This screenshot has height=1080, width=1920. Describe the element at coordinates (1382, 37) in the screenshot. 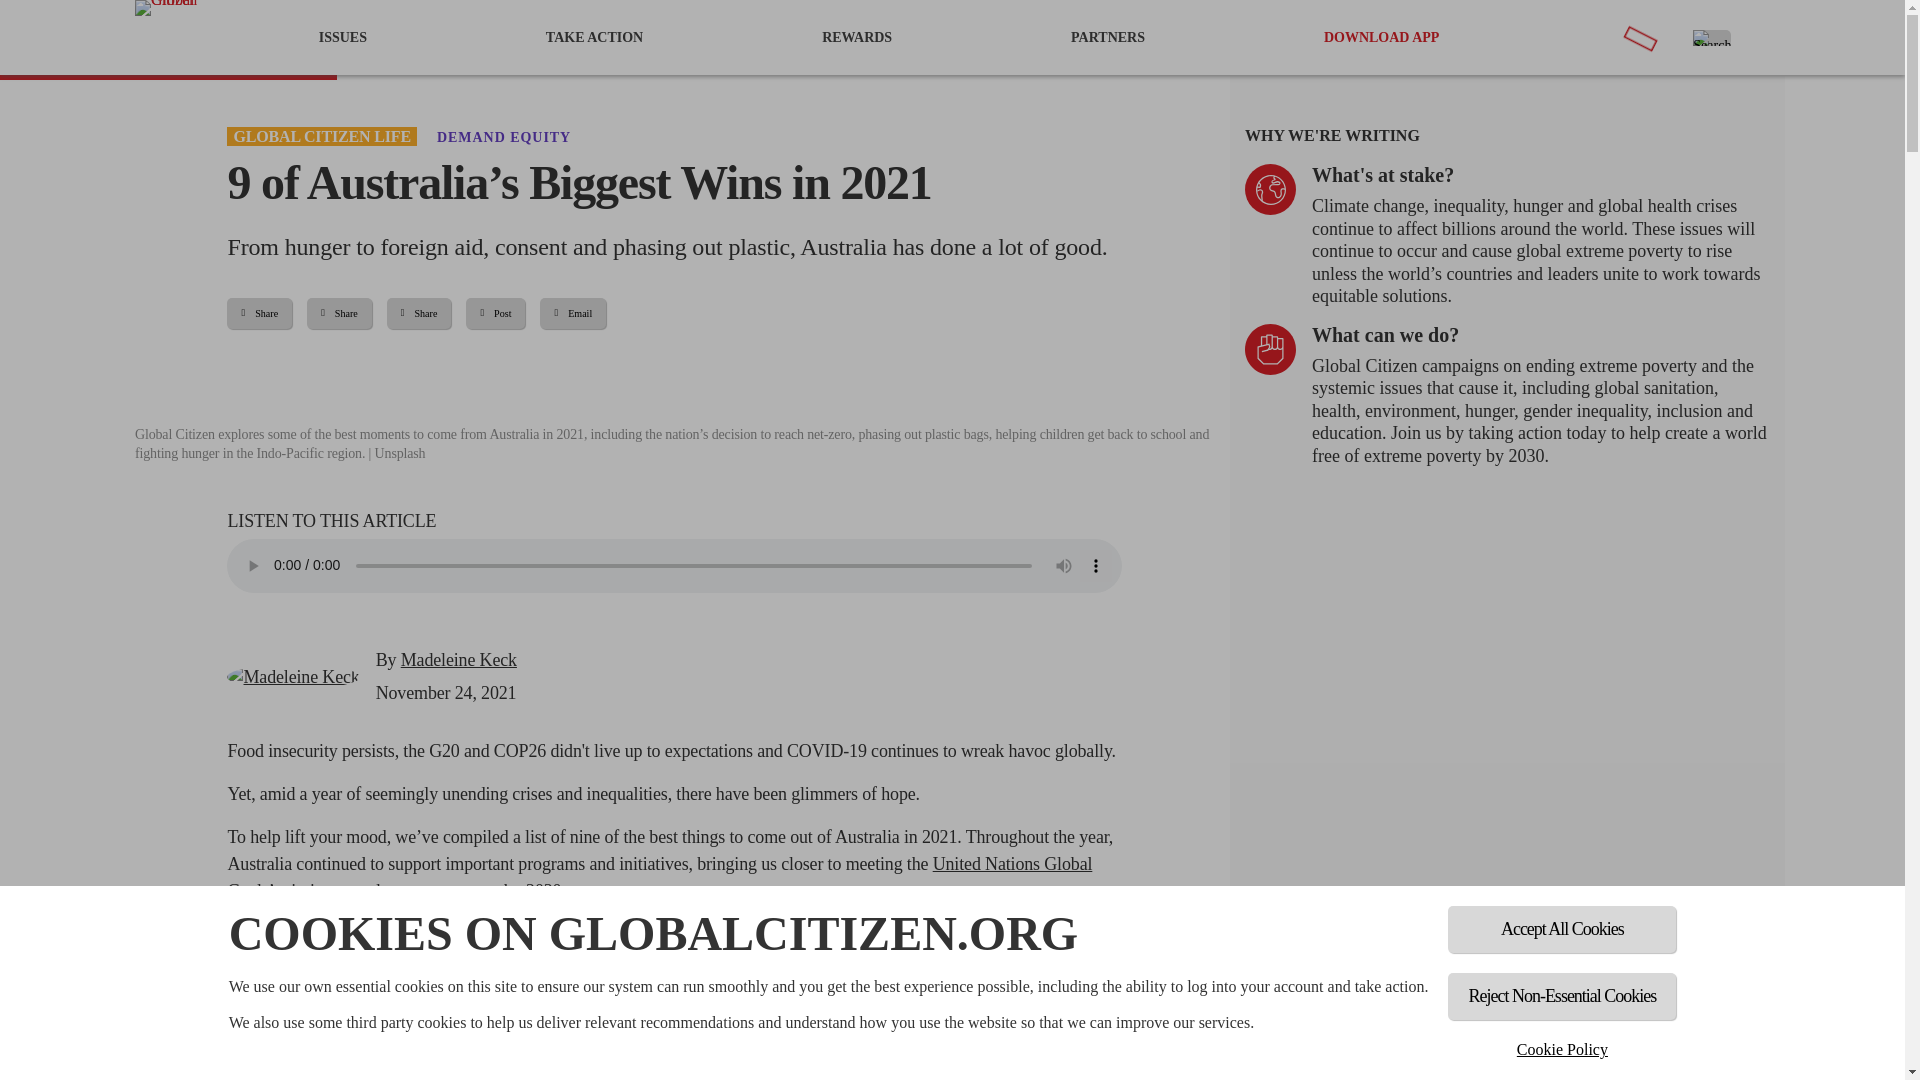

I see `DOWNLOAD APP` at that location.